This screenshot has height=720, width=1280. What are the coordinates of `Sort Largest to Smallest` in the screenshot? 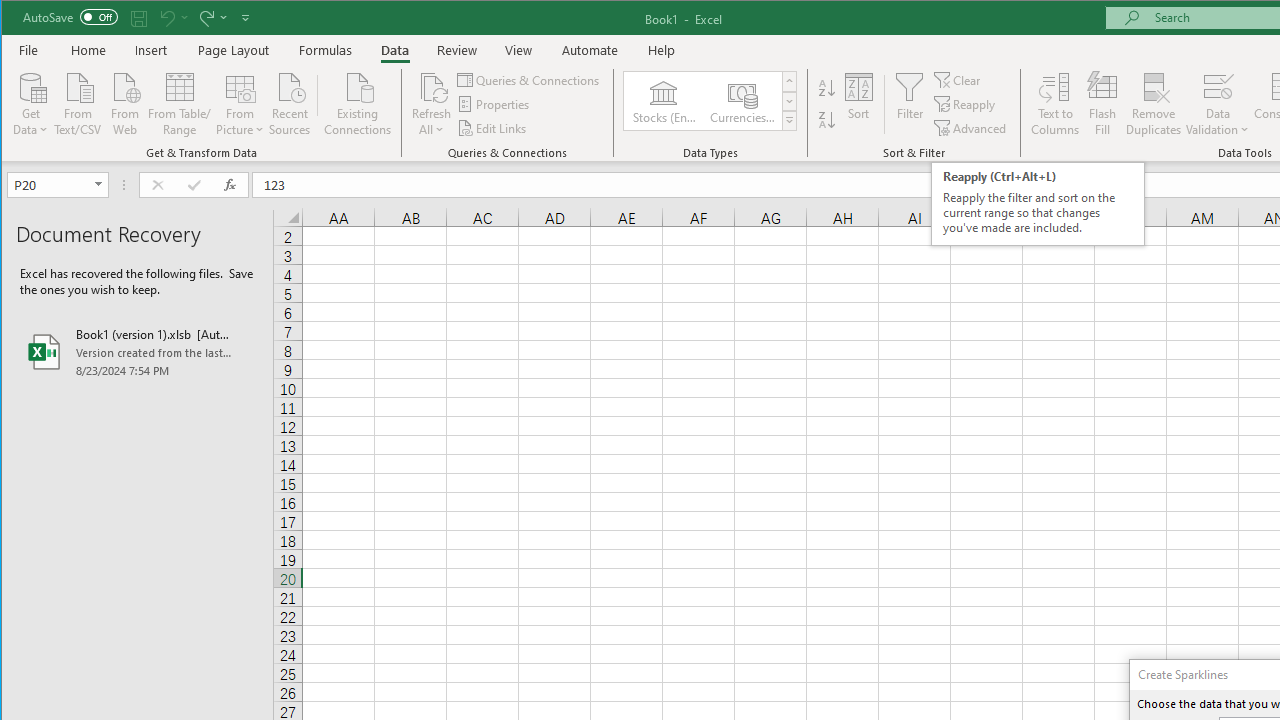 It's located at (827, 120).